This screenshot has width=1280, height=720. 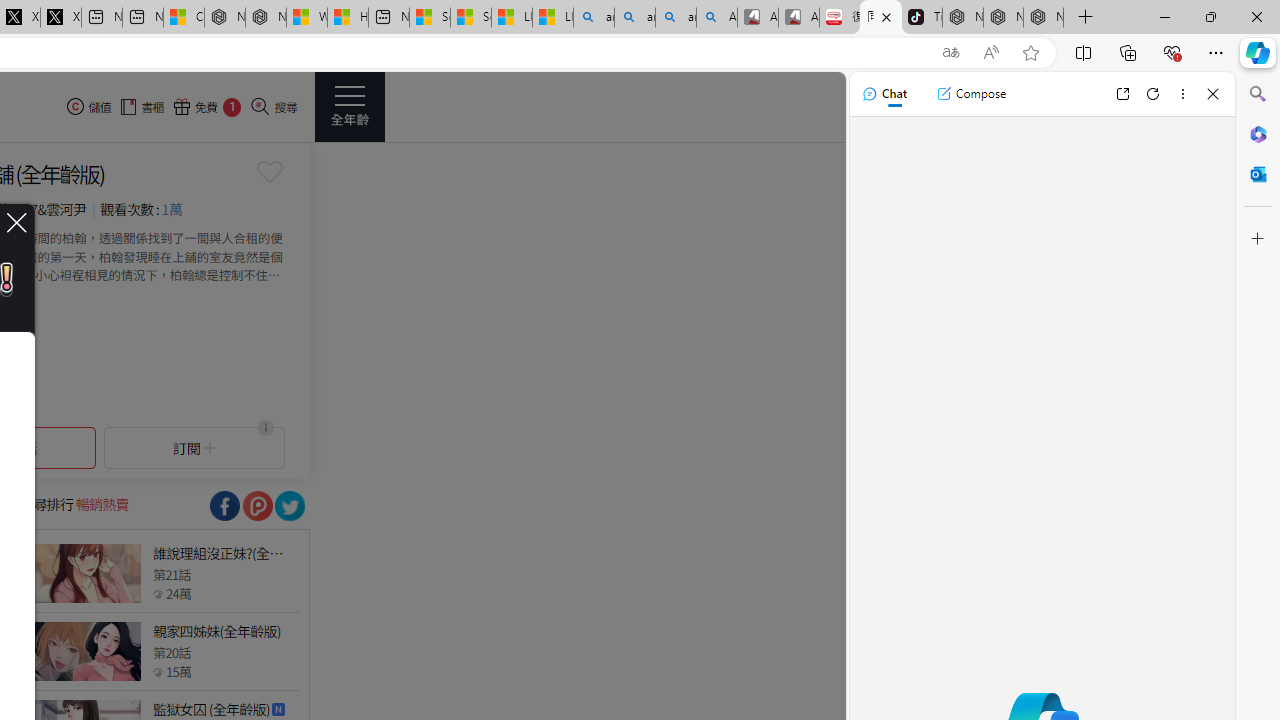 What do you see at coordinates (1044, 18) in the screenshot?
I see `Nordace - Siena Pro 15 Essential Set` at bounding box center [1044, 18].